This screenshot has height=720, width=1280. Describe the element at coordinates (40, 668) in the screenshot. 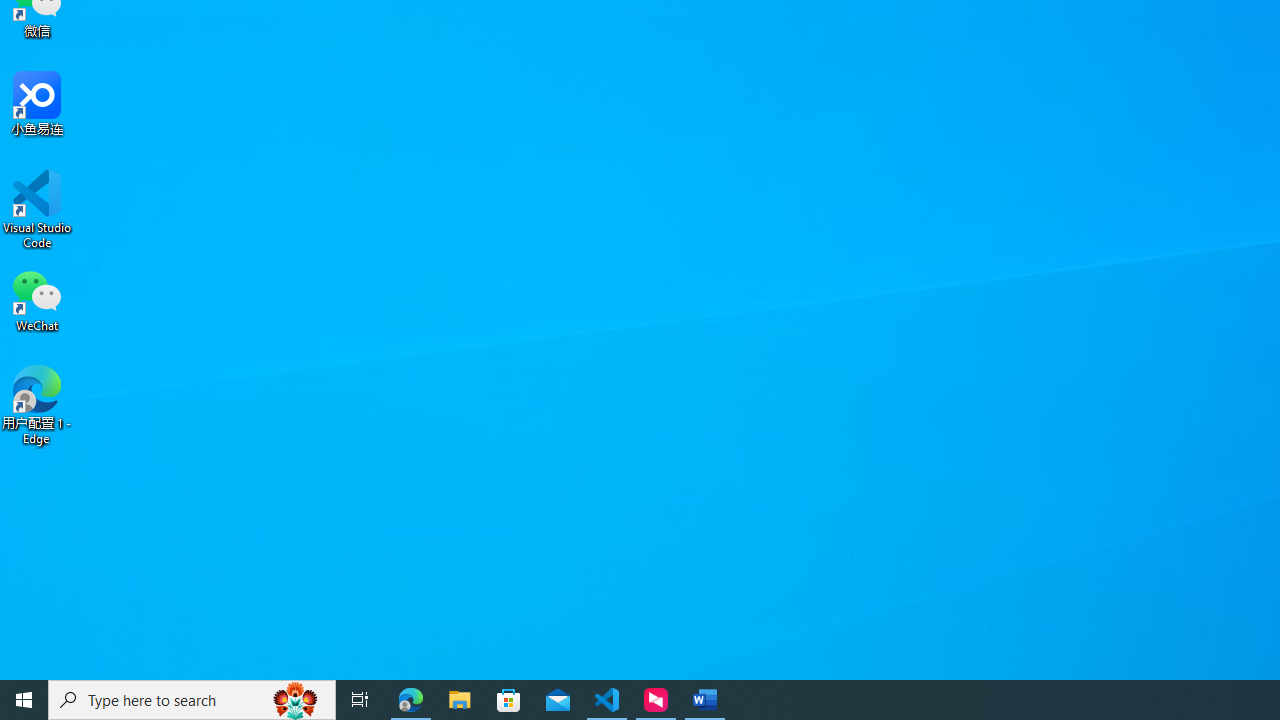

I see `Page Number Page 1 of 1` at that location.